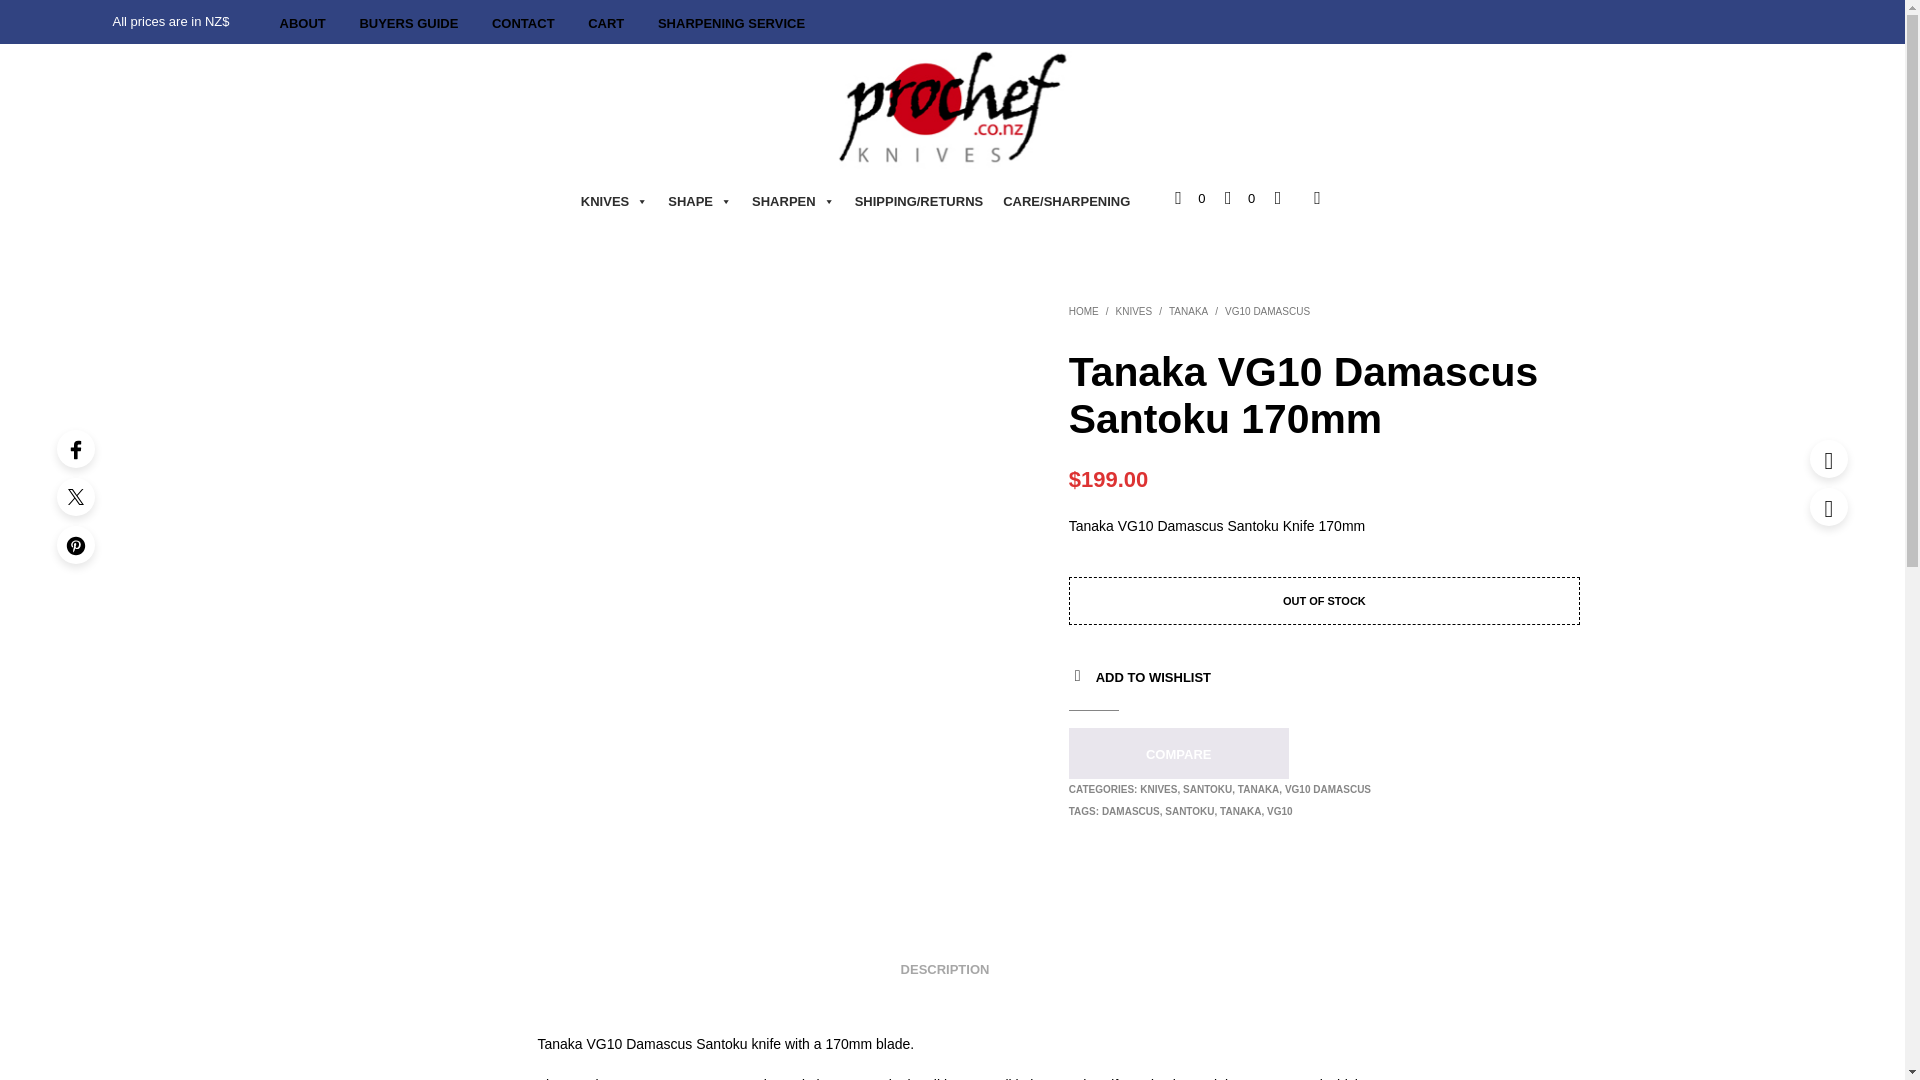  I want to click on KNIVES, so click(614, 202).